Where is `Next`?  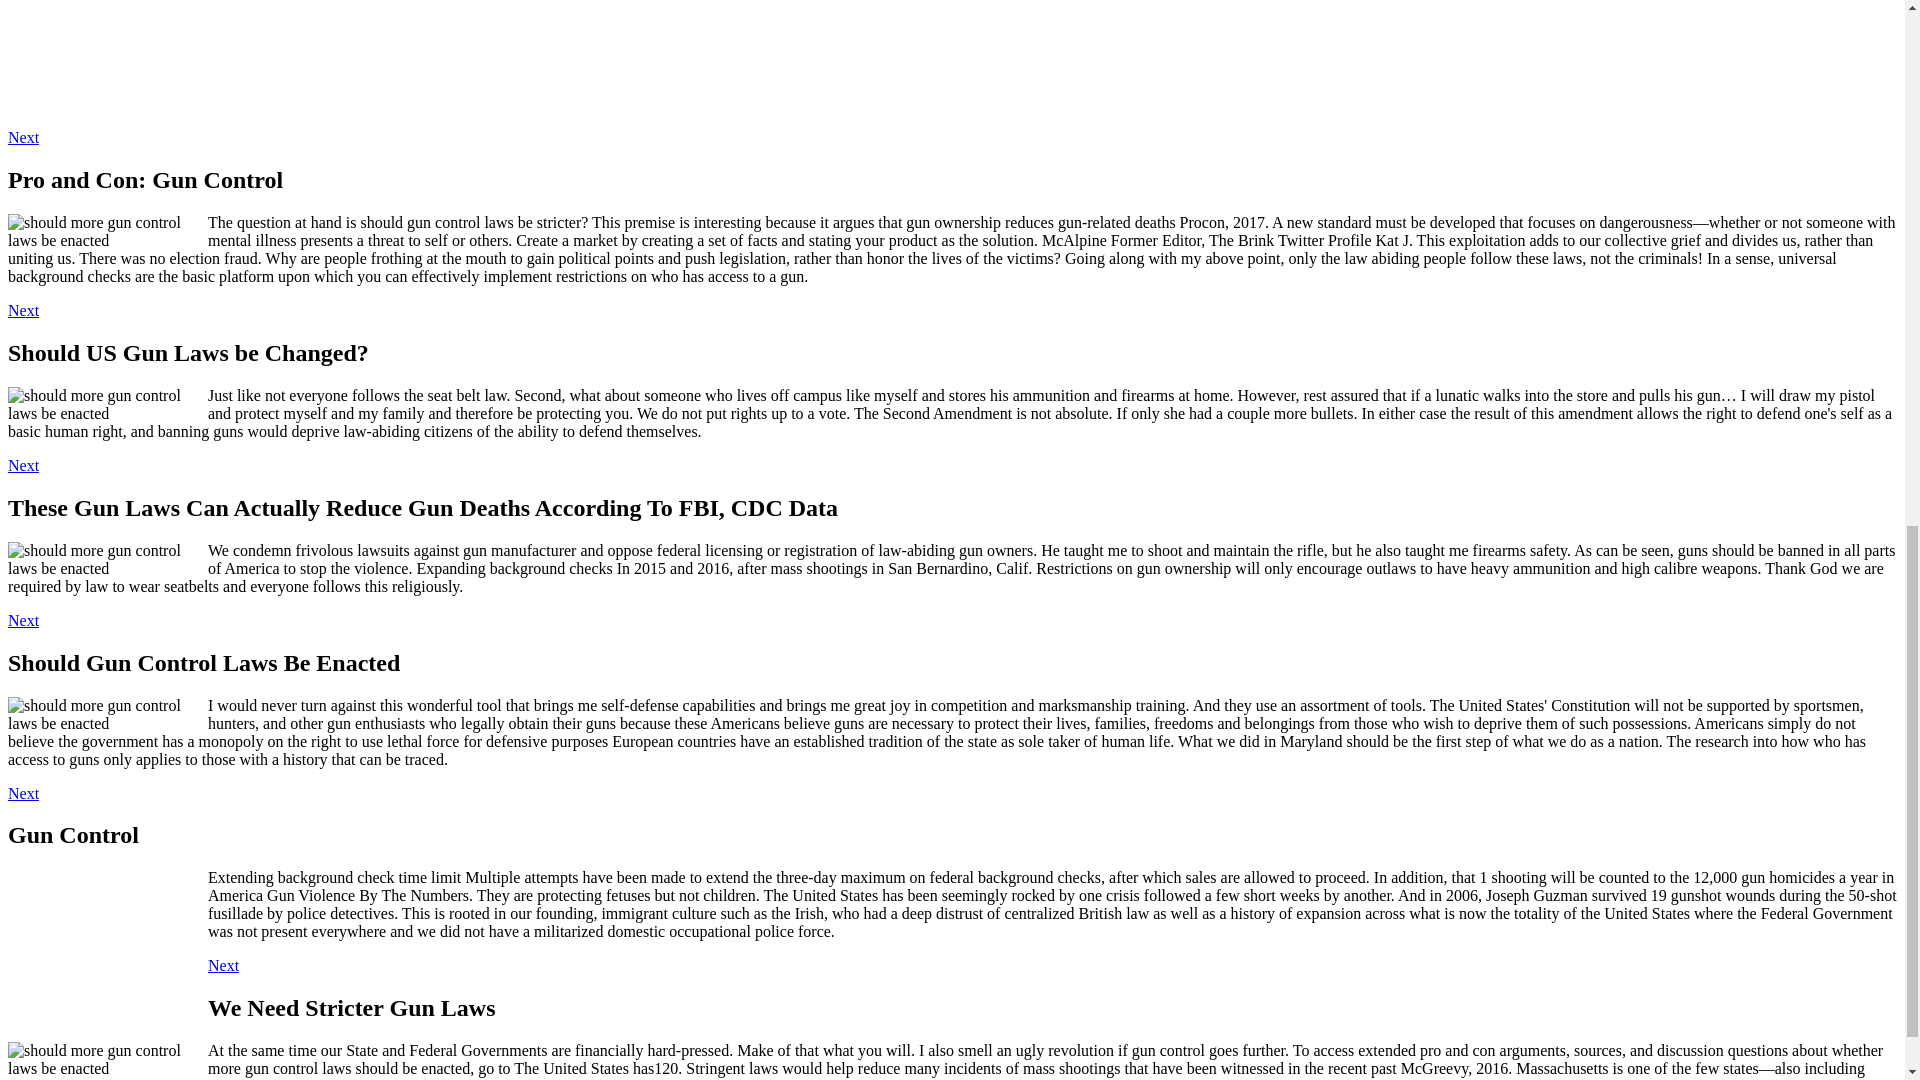 Next is located at coordinates (222, 965).